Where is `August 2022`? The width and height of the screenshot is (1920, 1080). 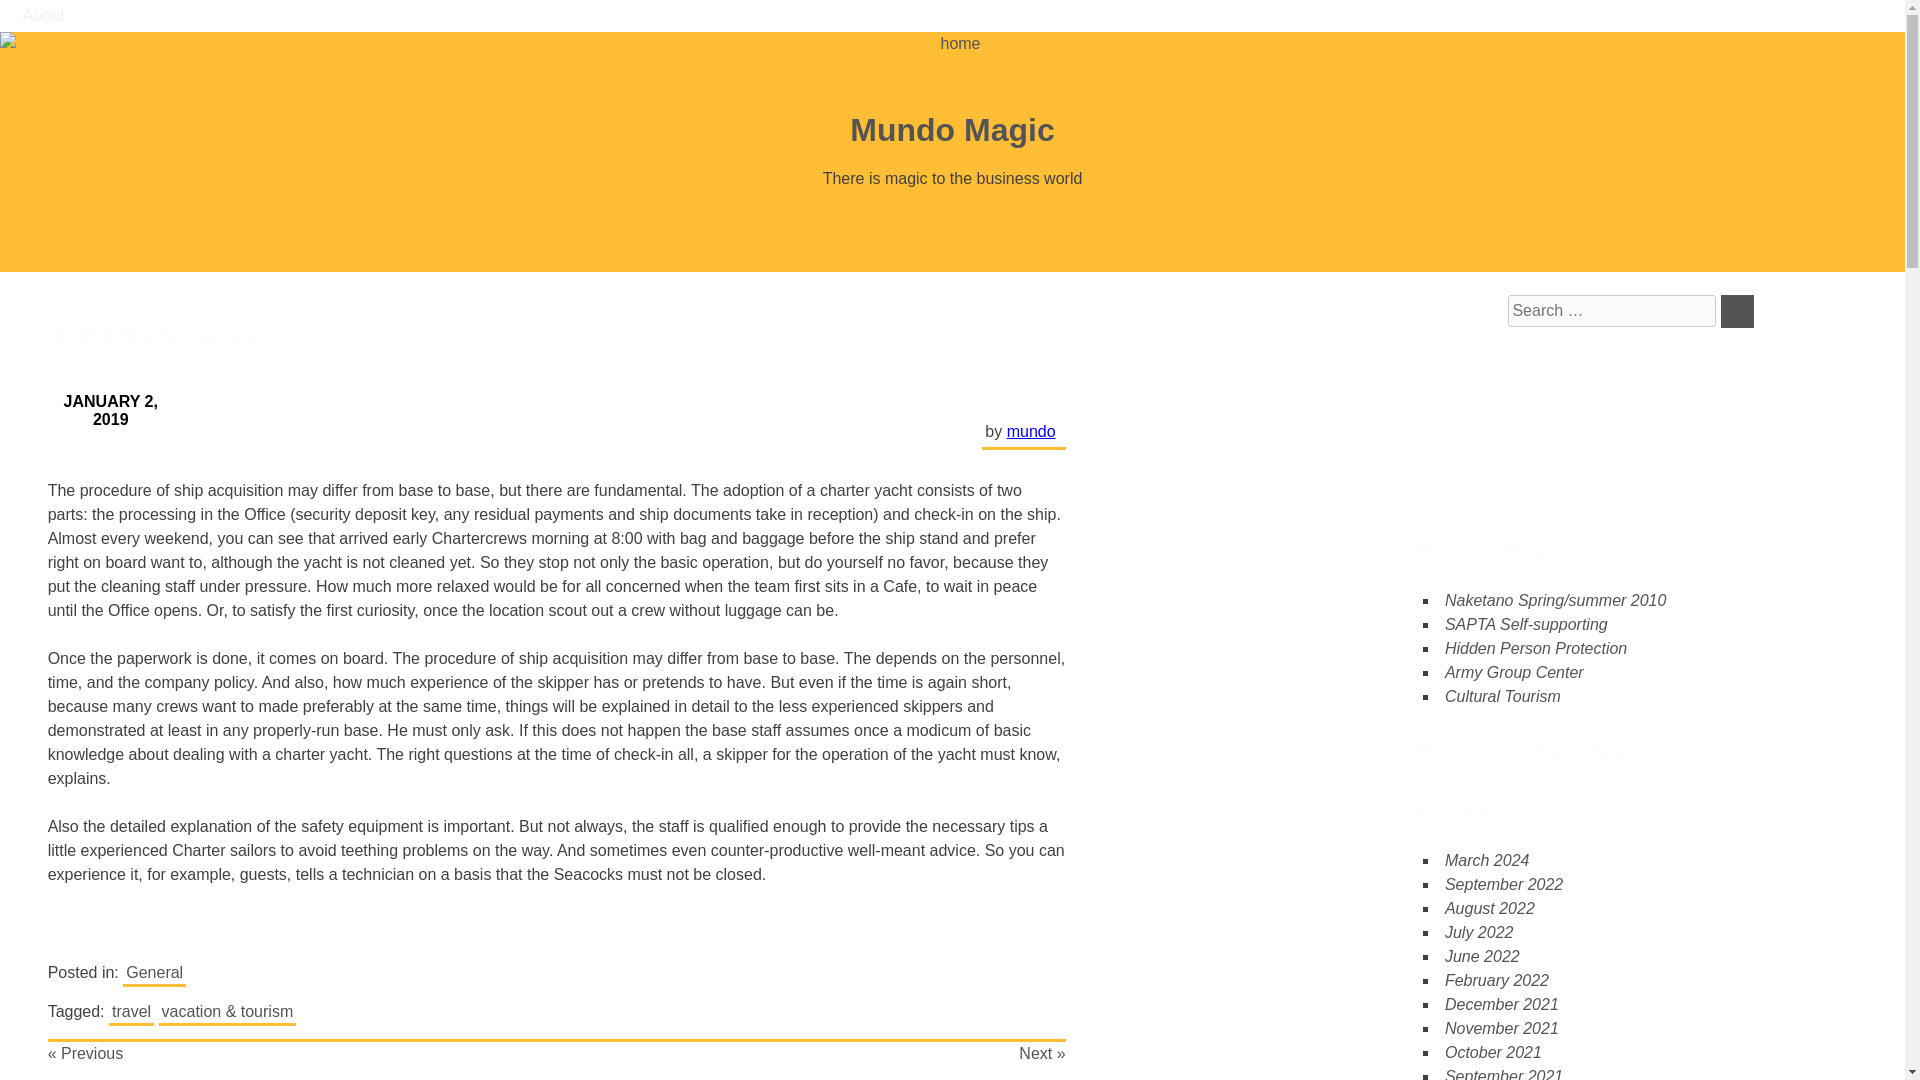 August 2022 is located at coordinates (1490, 908).